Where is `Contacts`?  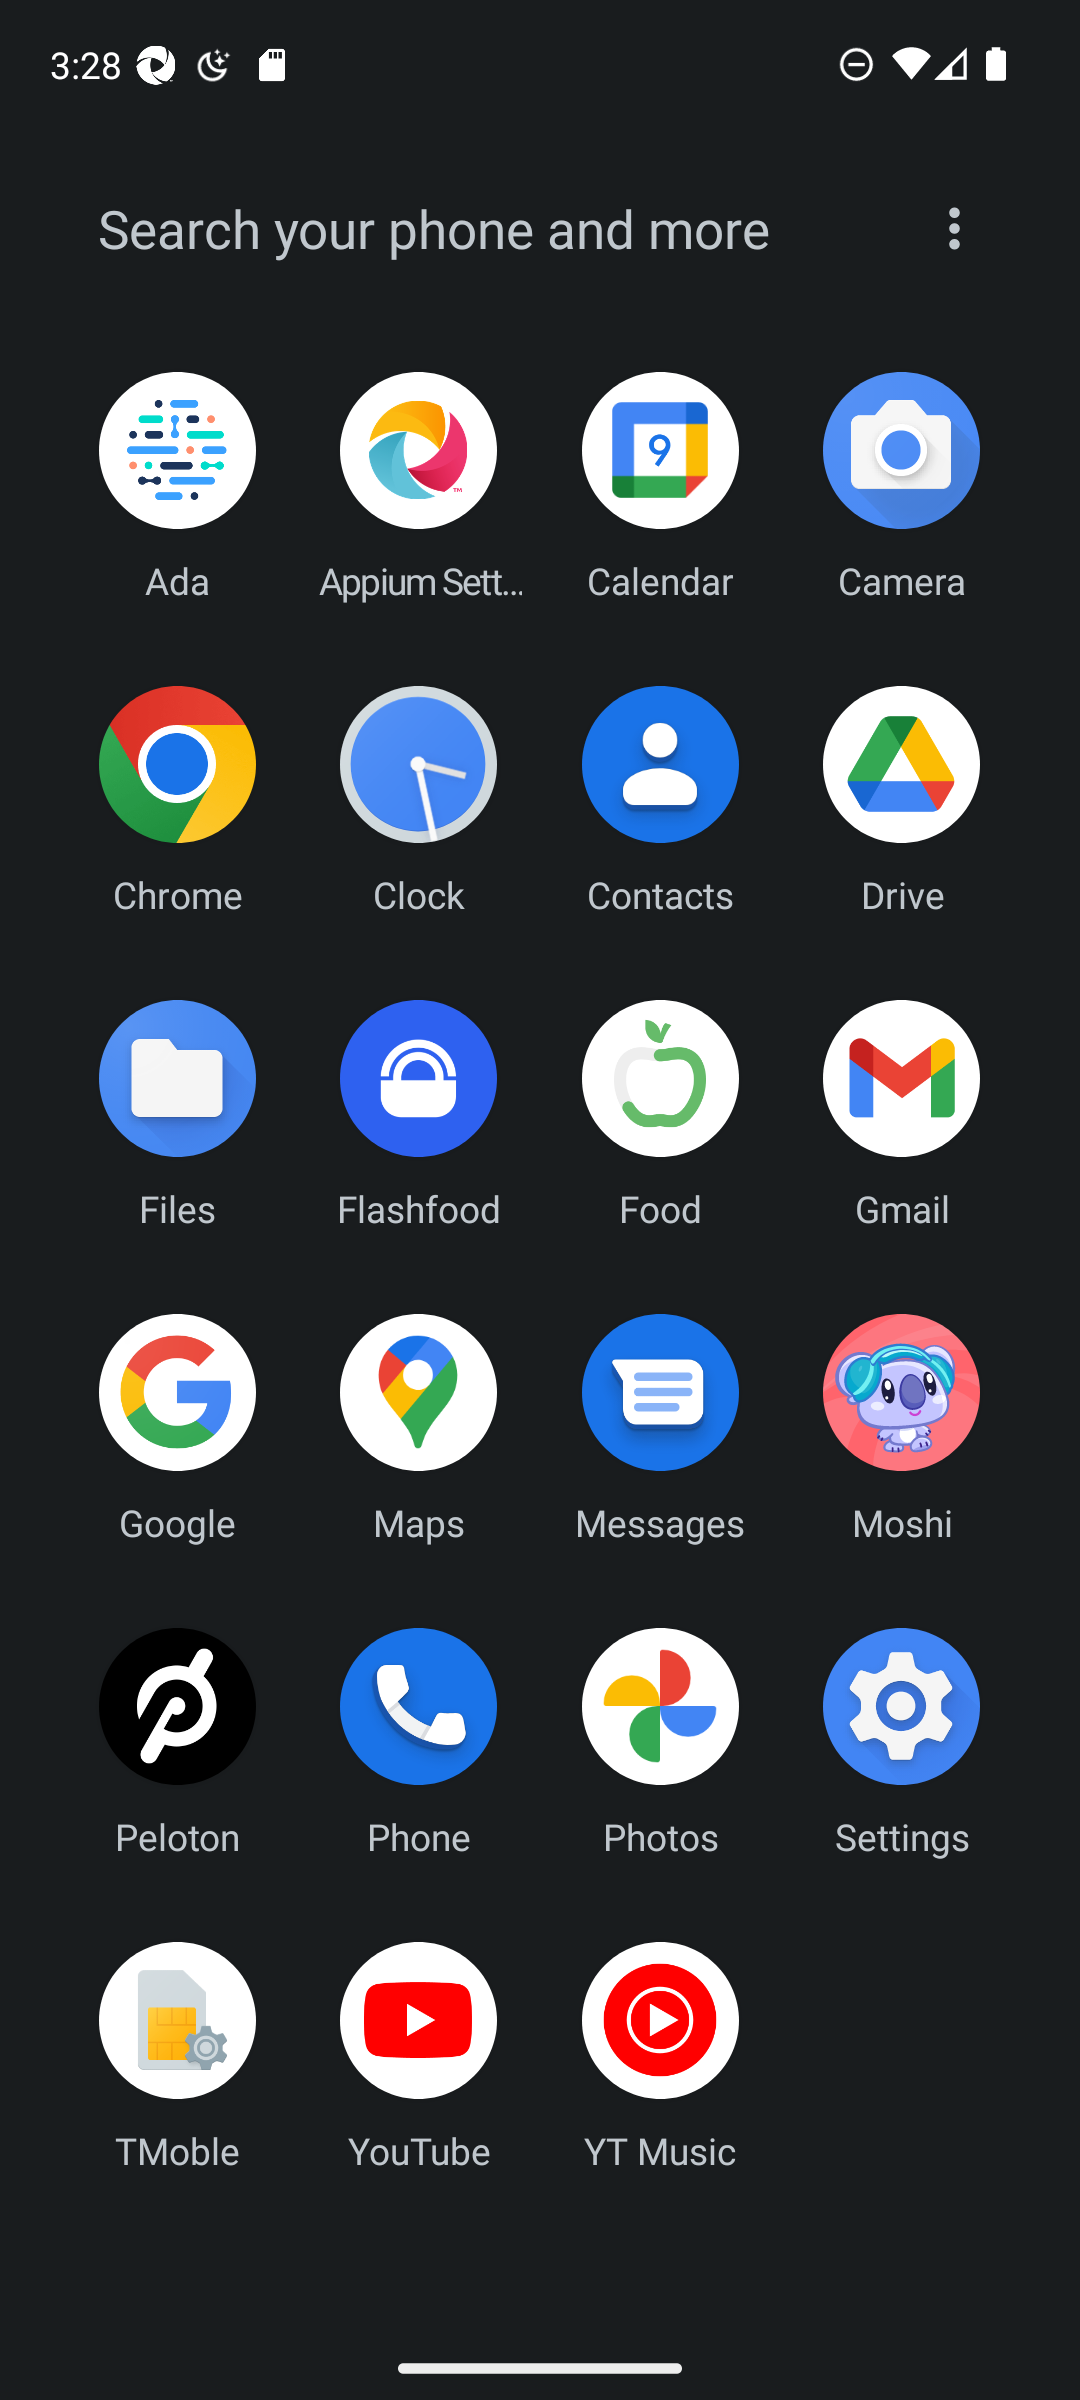
Contacts is located at coordinates (660, 799).